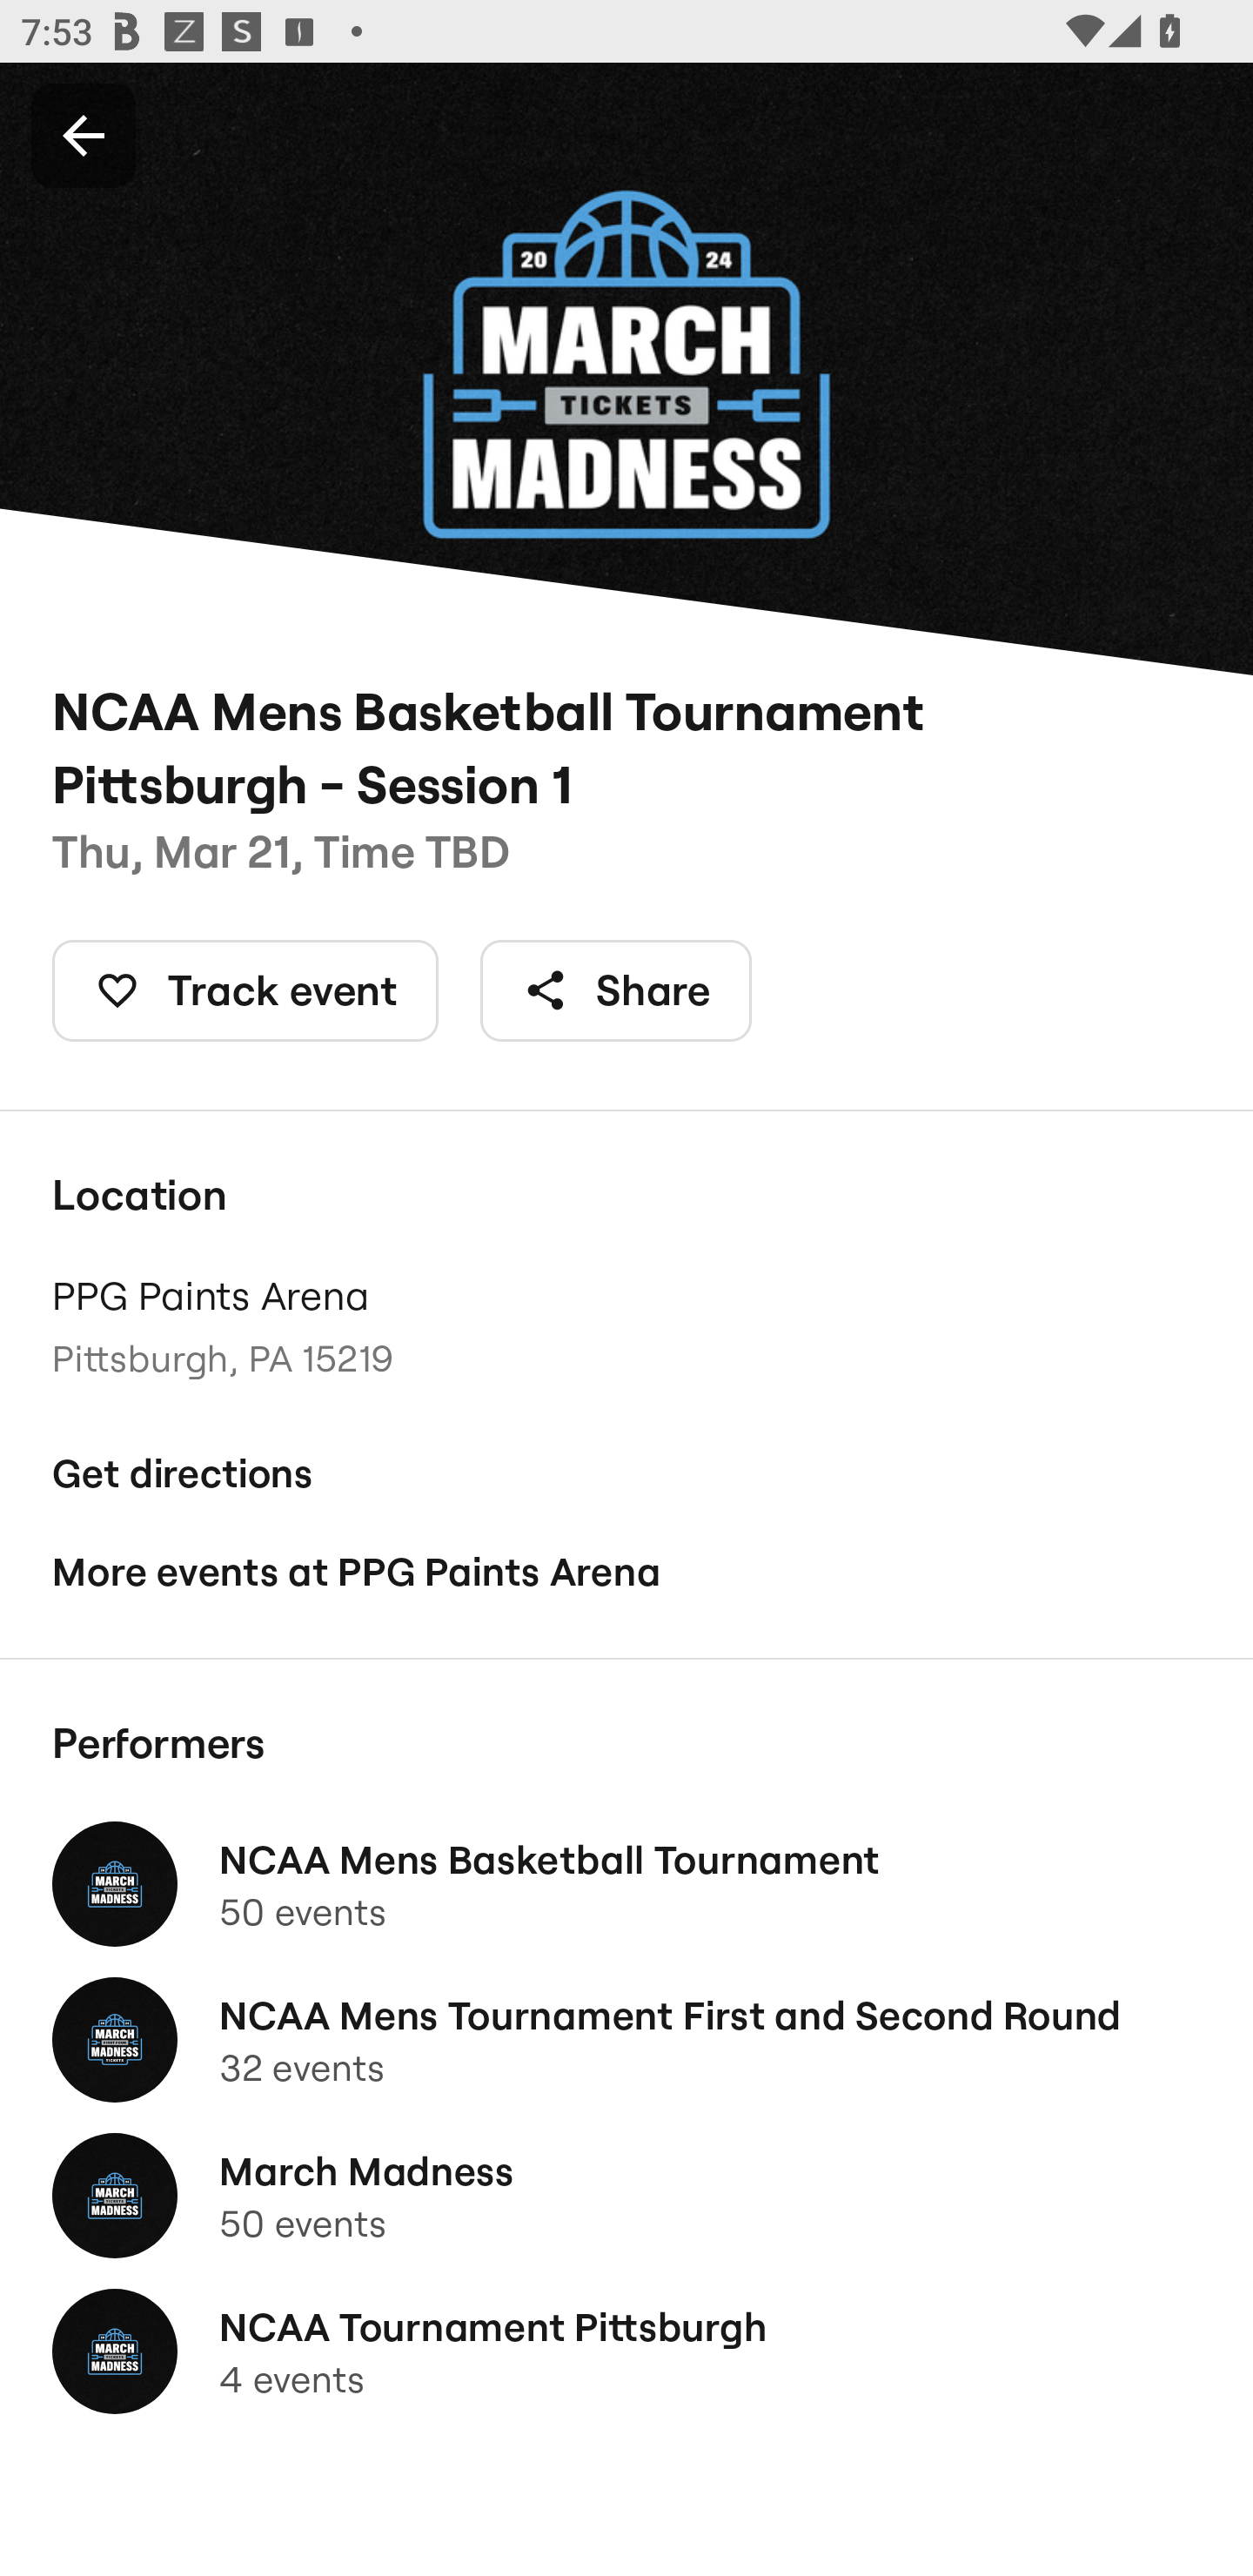 Image resolution: width=1253 pixels, height=2576 pixels. What do you see at coordinates (84, 134) in the screenshot?
I see `Back` at bounding box center [84, 134].